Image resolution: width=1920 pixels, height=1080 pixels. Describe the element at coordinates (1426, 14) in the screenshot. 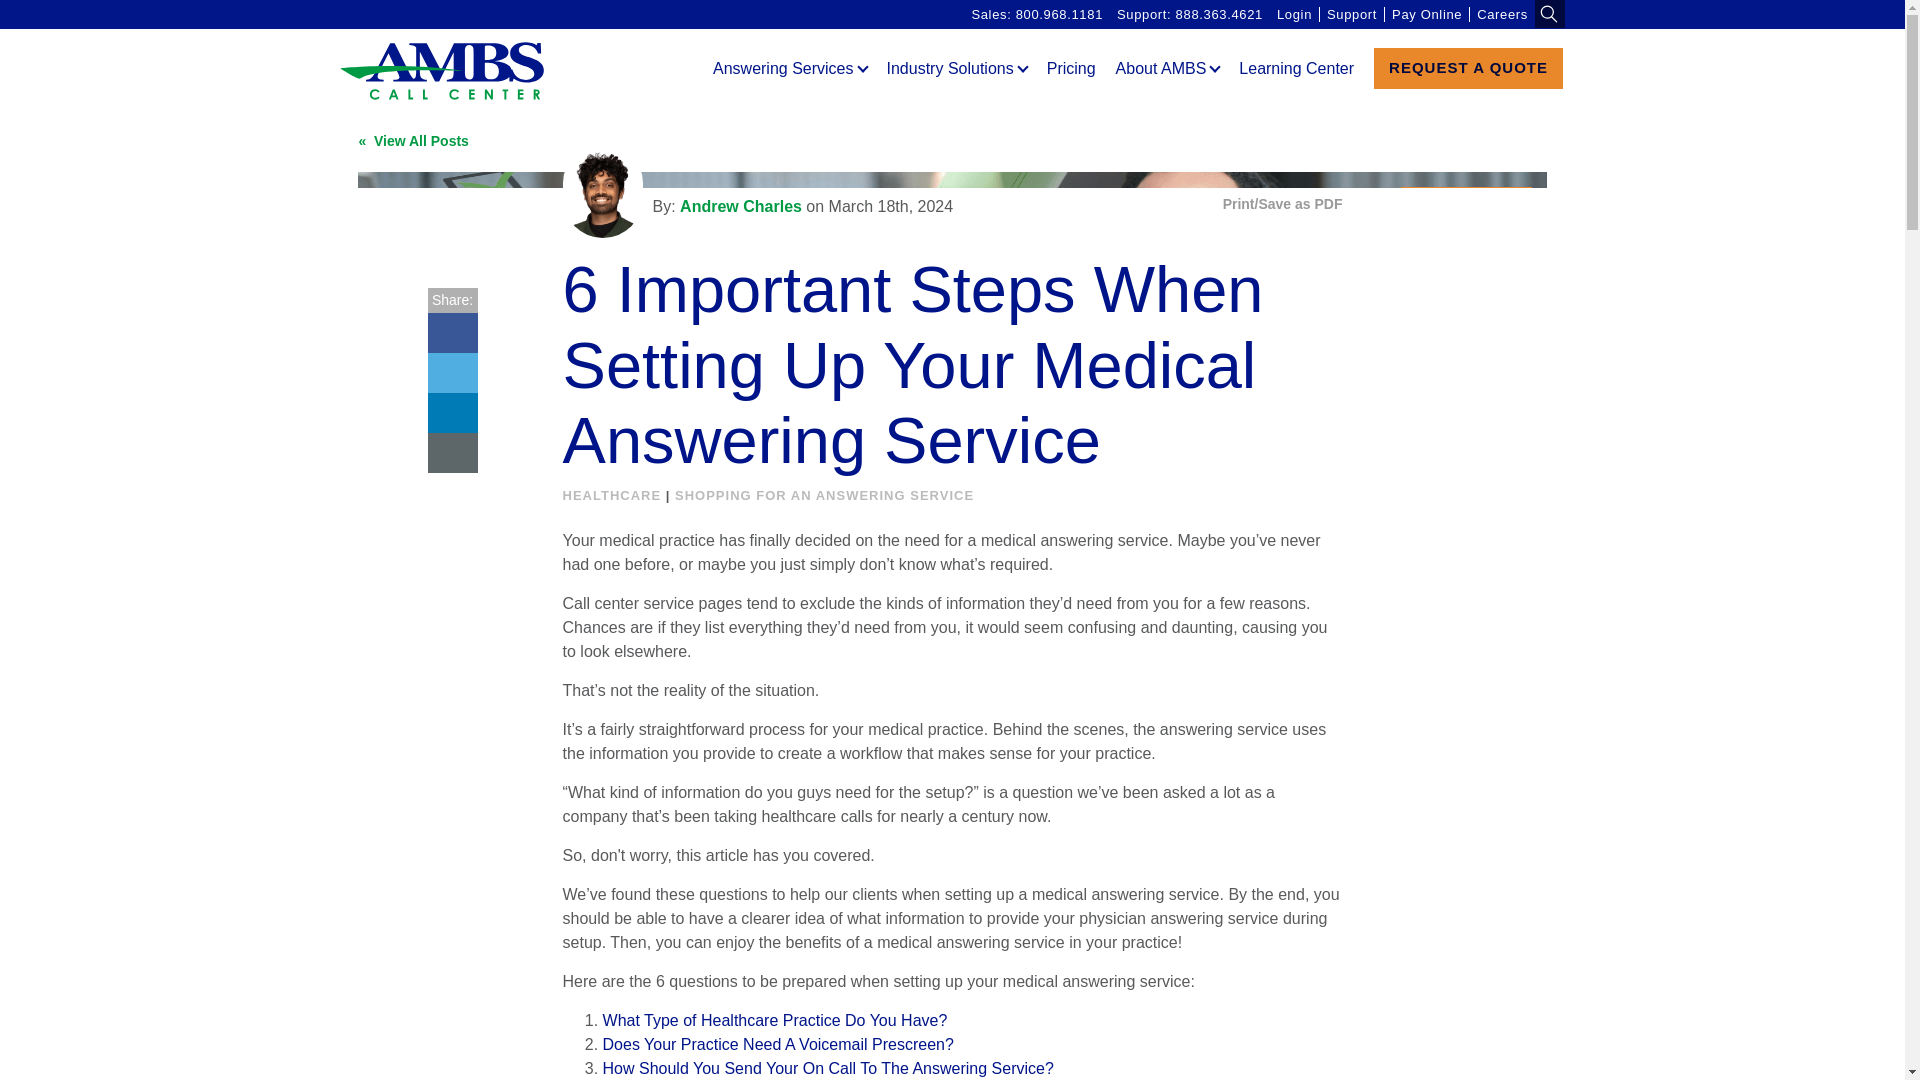

I see `Pay Online` at that location.